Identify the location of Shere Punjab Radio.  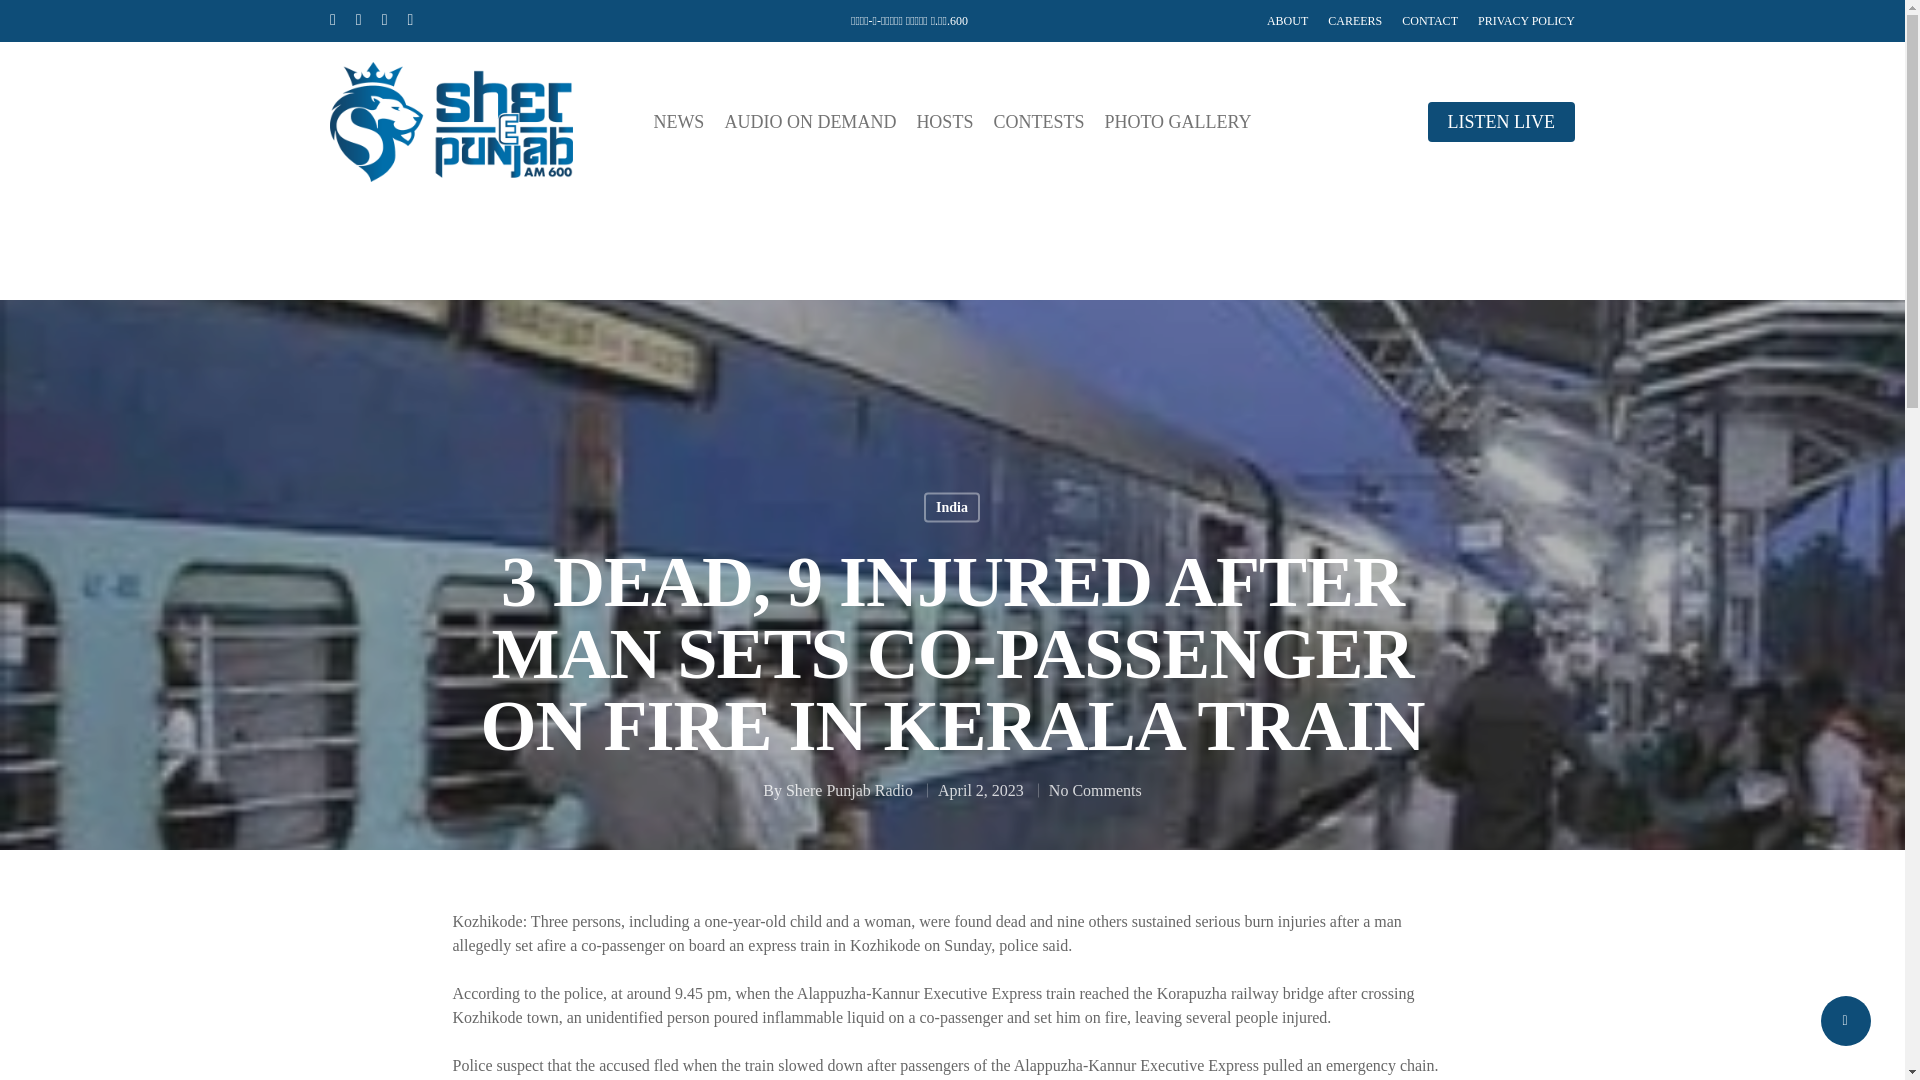
(849, 790).